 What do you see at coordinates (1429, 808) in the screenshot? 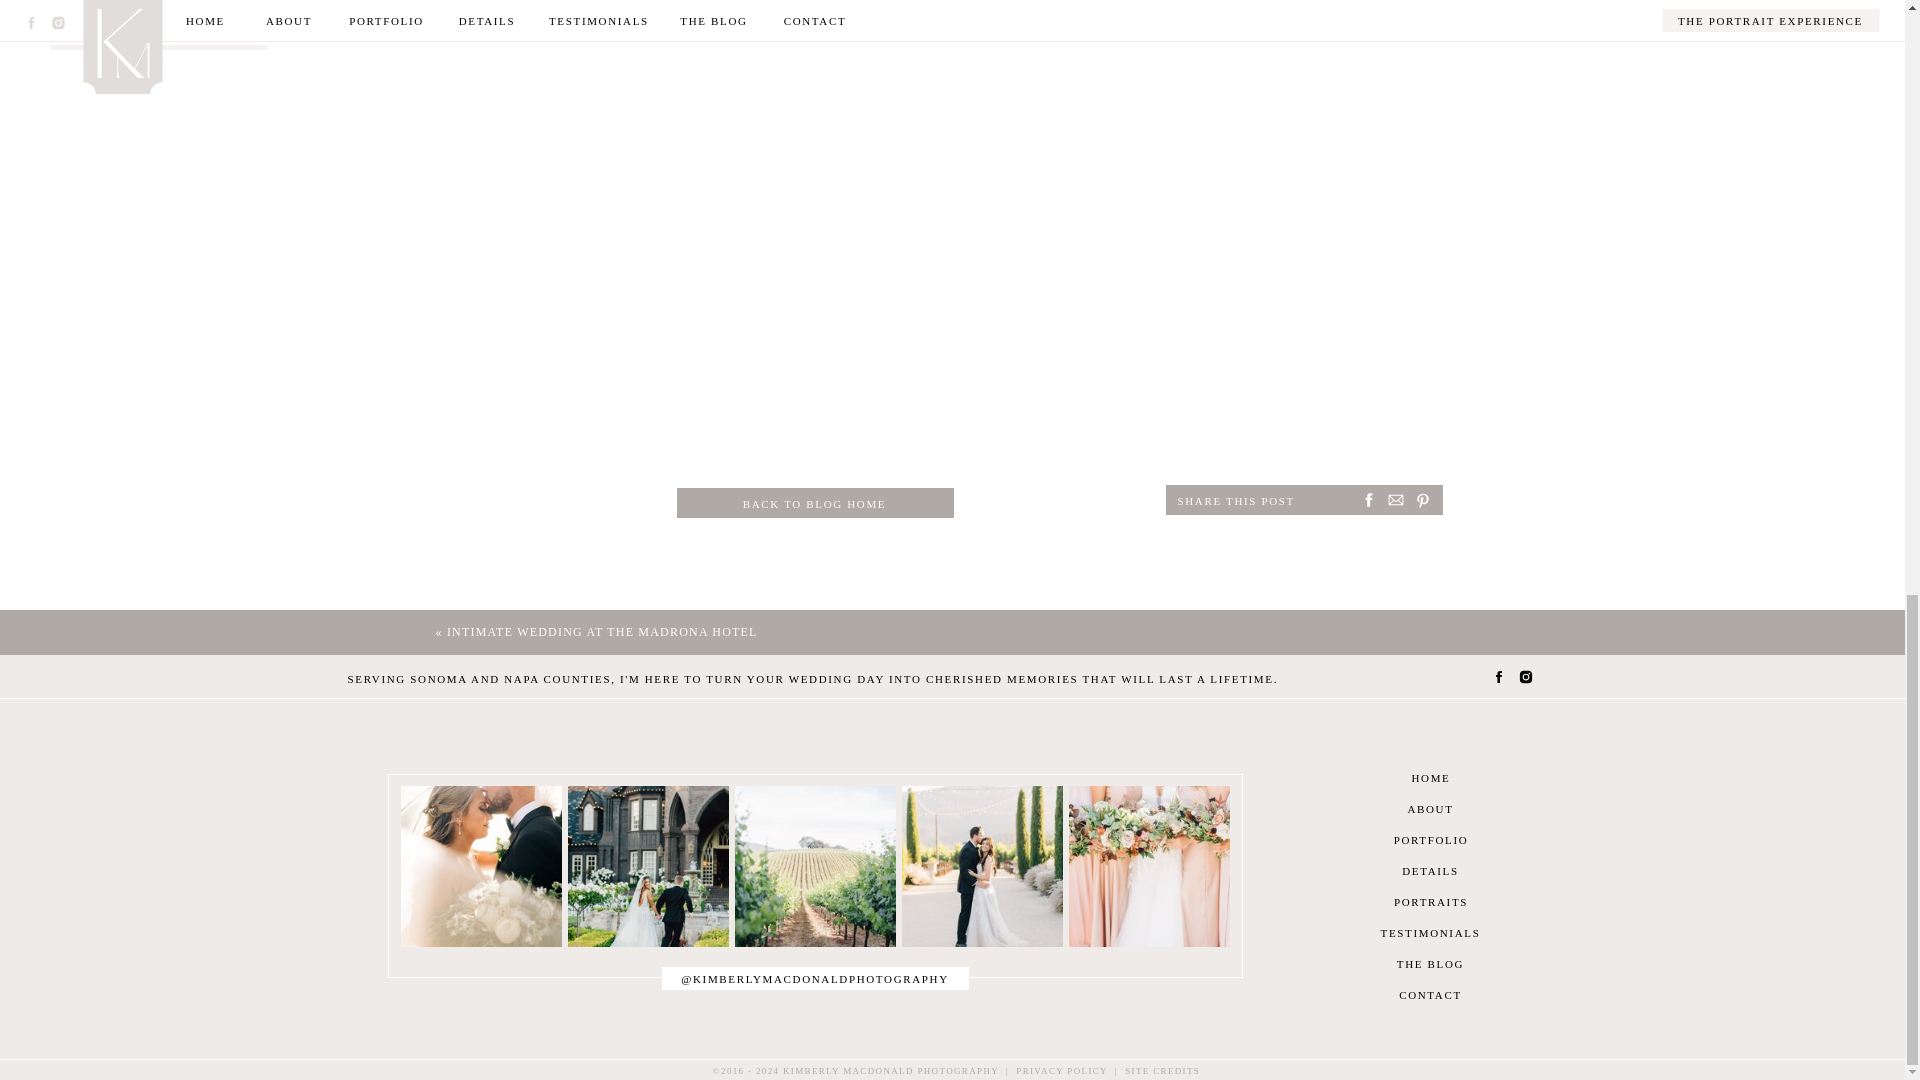
I see `ABOUT` at bounding box center [1429, 808].